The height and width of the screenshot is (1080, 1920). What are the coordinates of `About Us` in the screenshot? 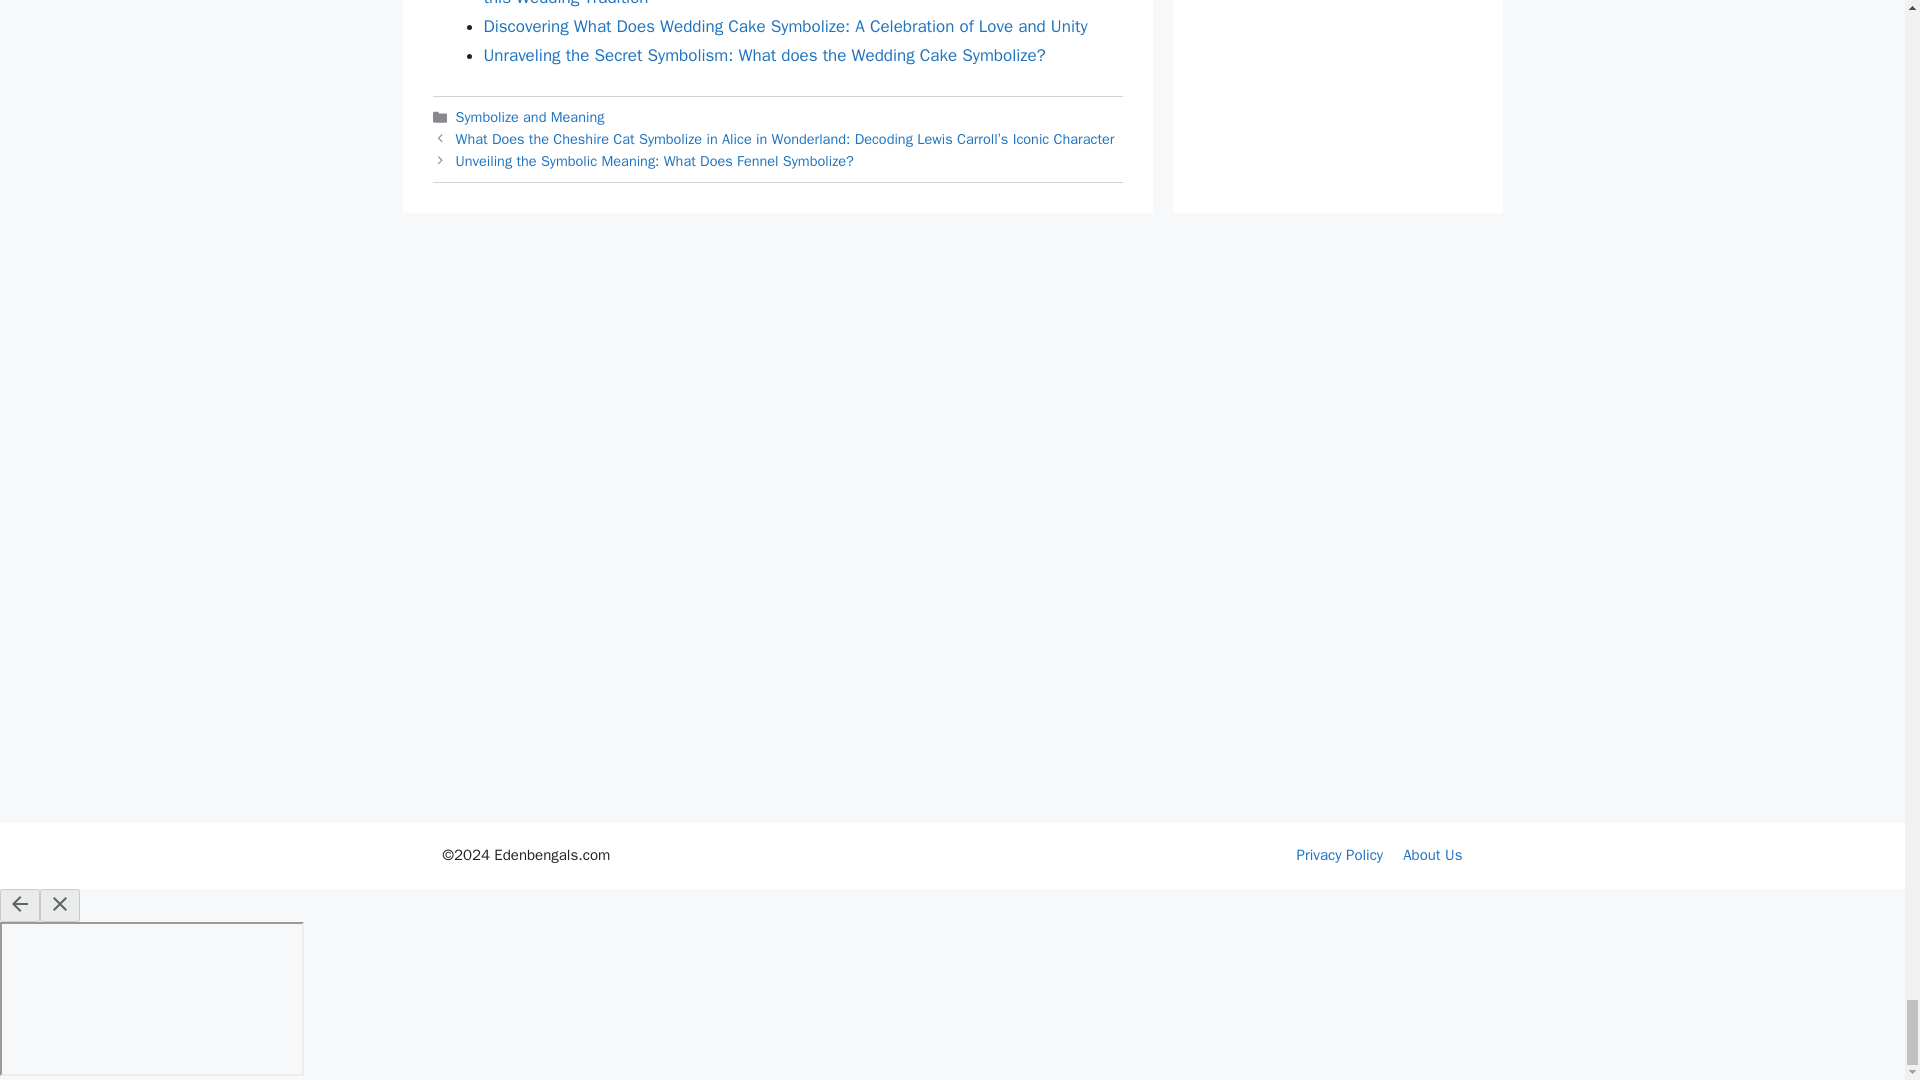 It's located at (1432, 854).